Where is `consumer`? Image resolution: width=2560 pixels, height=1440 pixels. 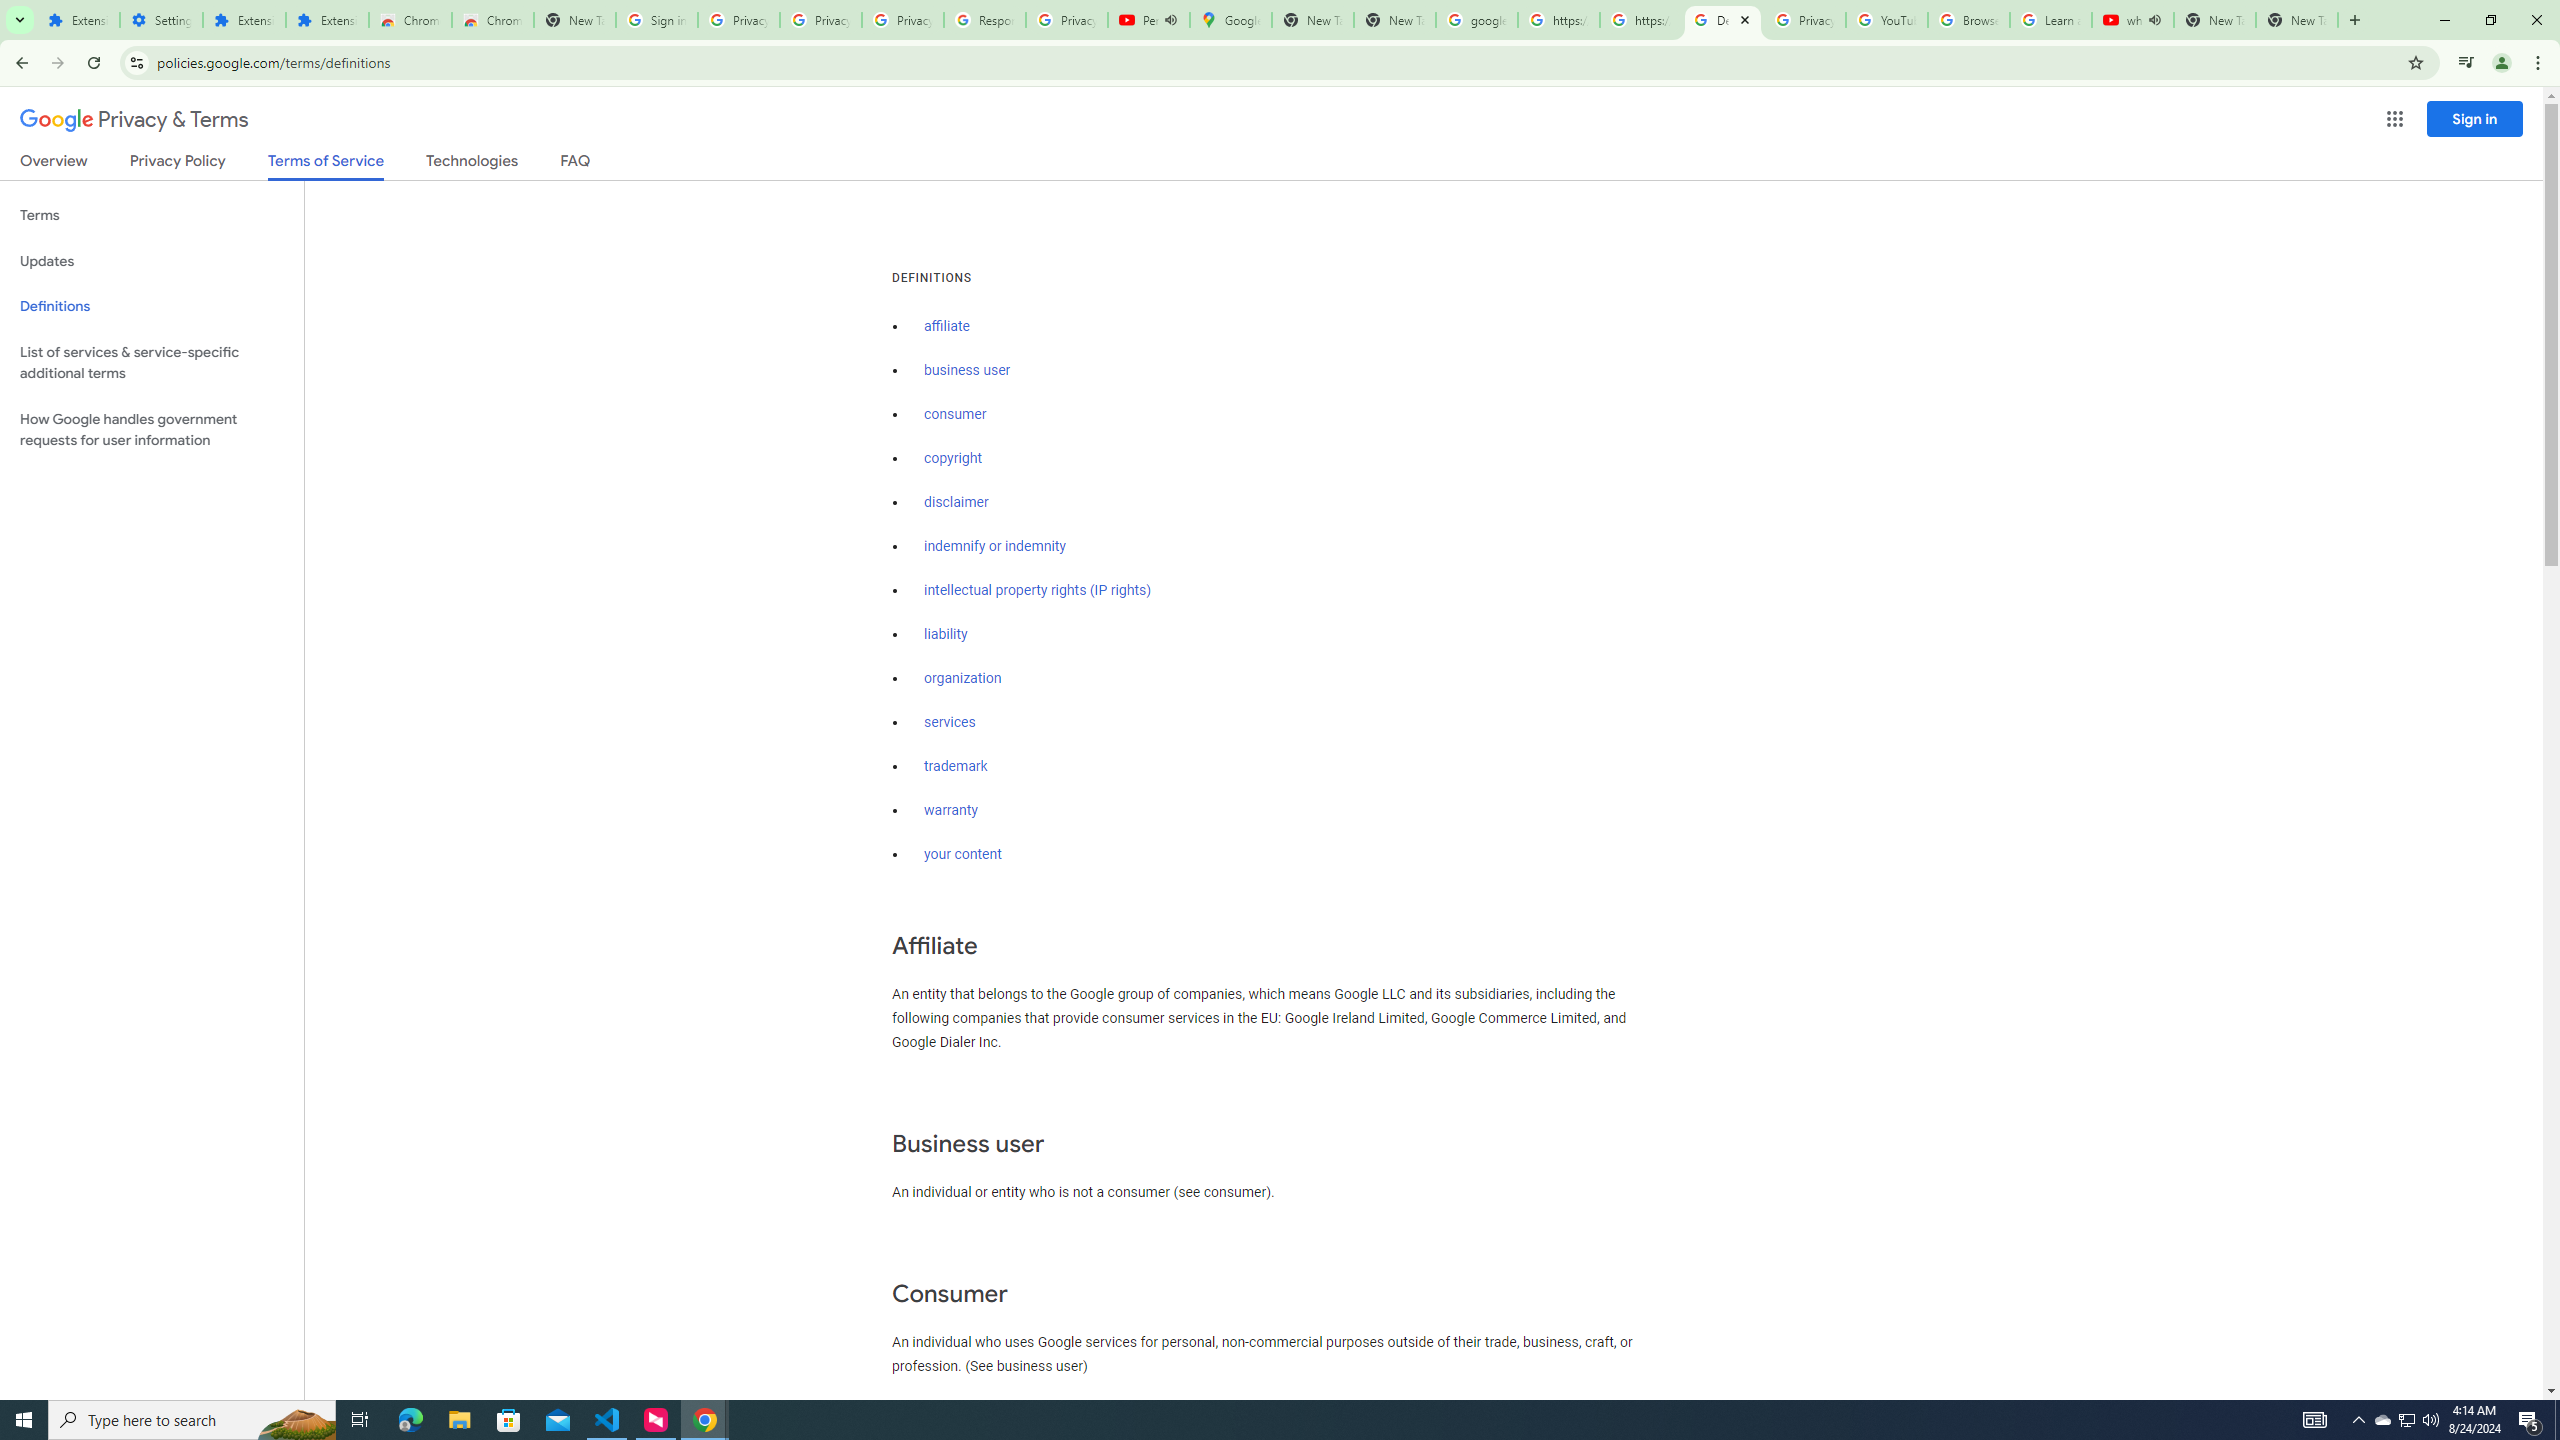 consumer is located at coordinates (956, 414).